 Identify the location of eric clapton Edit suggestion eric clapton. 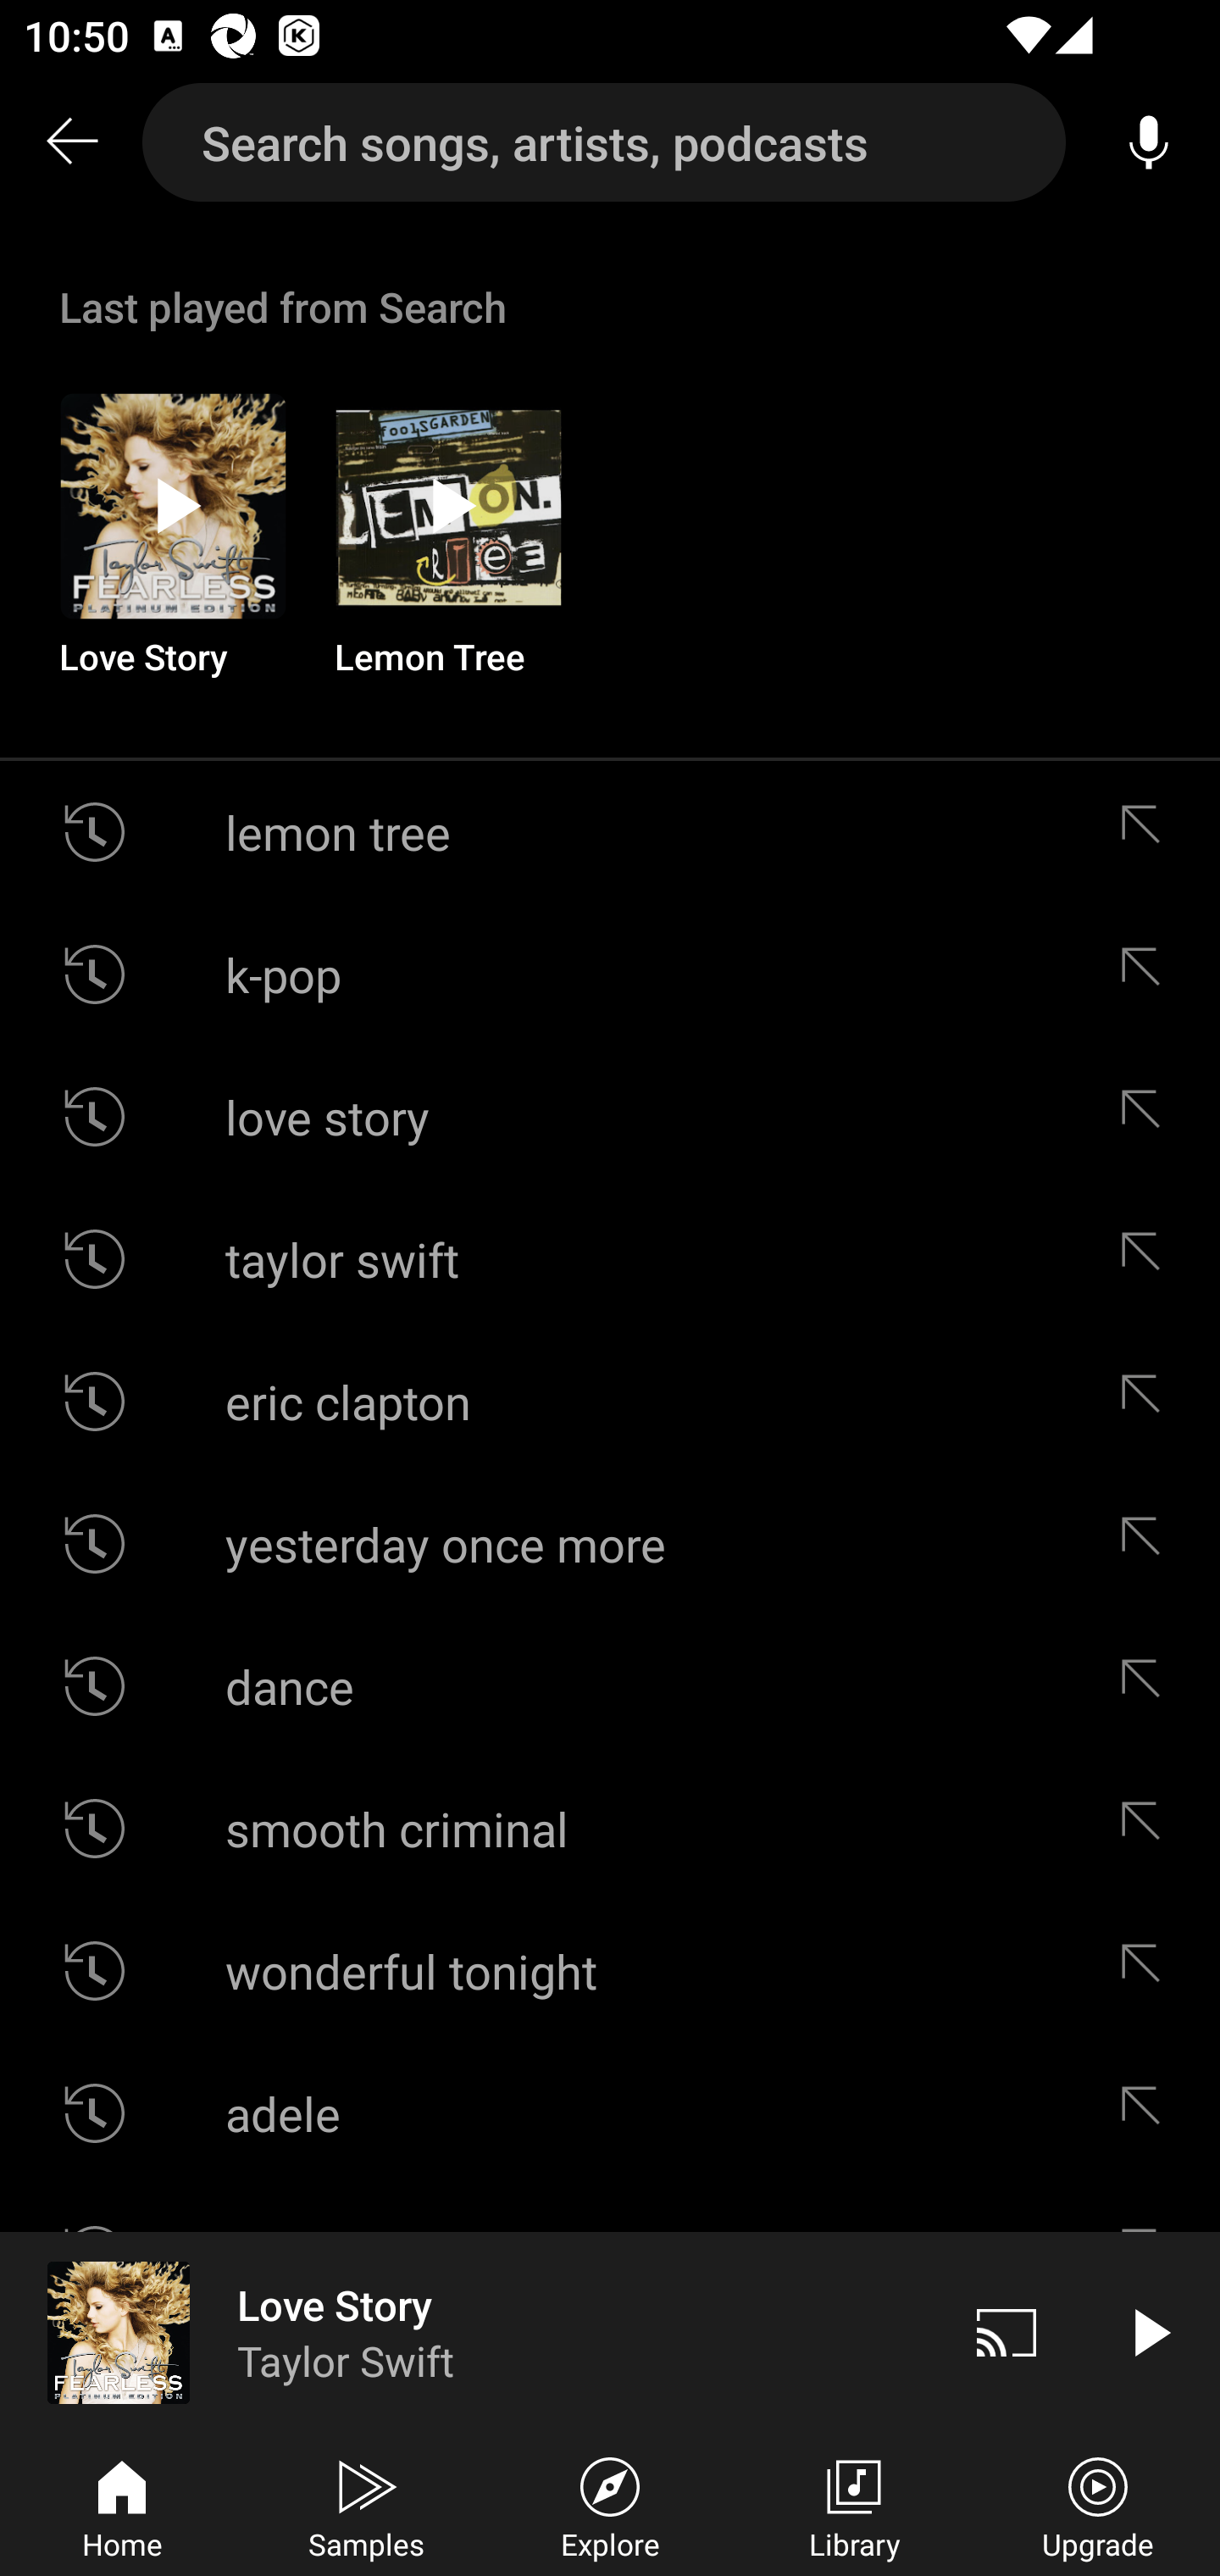
(610, 1401).